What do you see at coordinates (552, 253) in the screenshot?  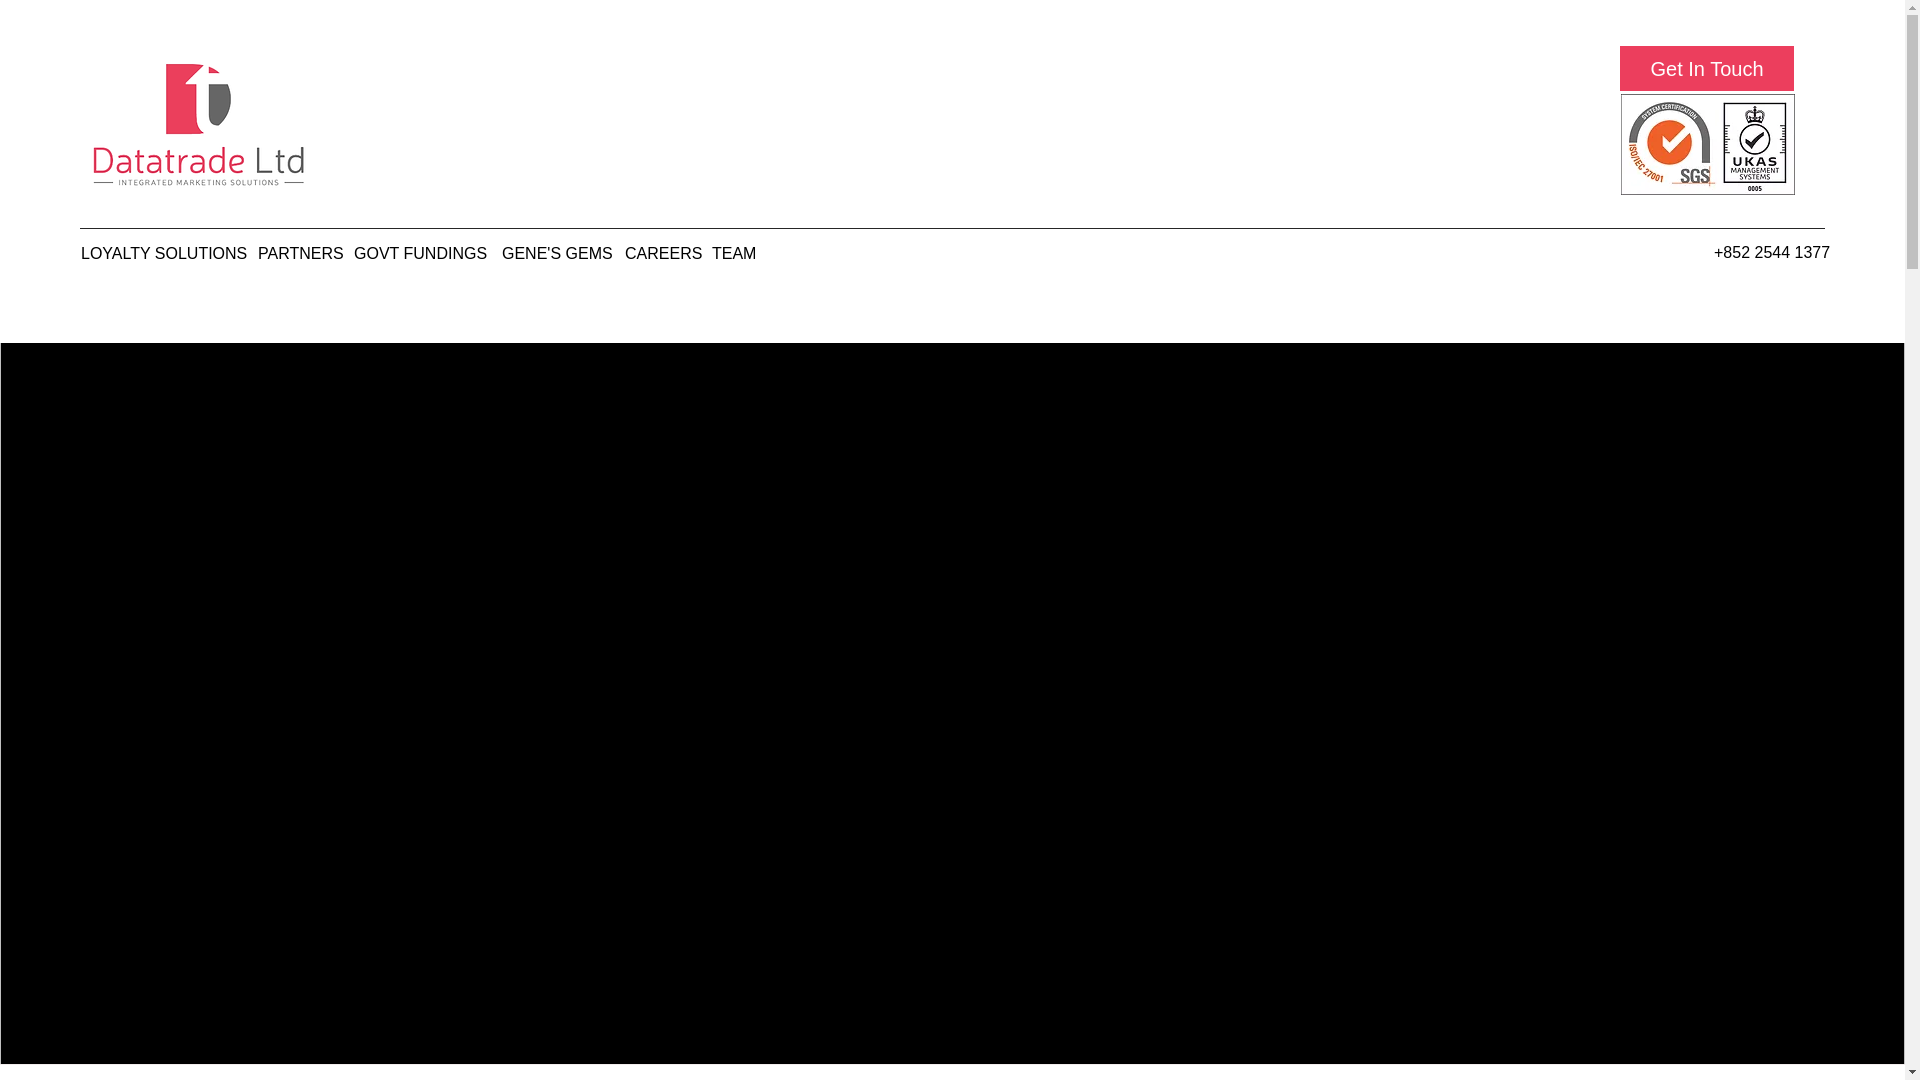 I see `GENE'S GEMS` at bounding box center [552, 253].